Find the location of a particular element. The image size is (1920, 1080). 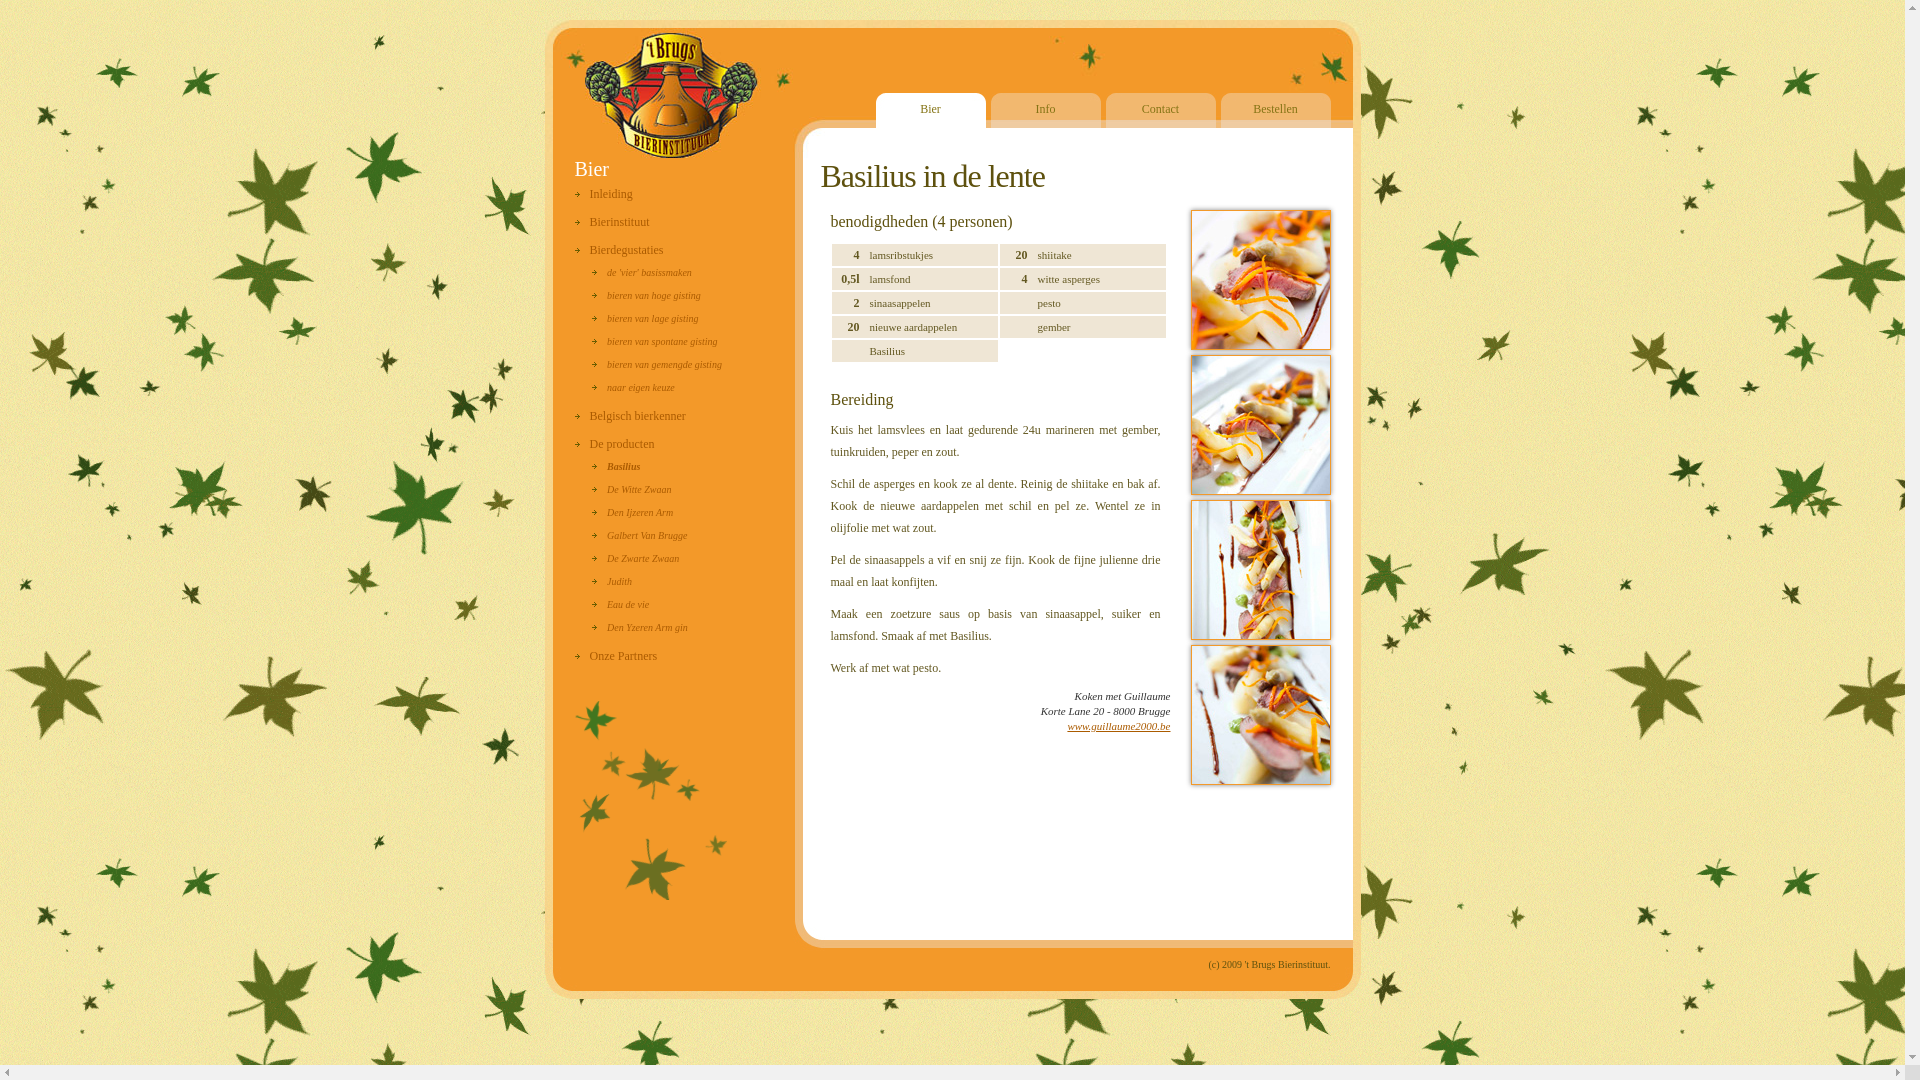

www.guillaume2000.be is located at coordinates (1118, 726).